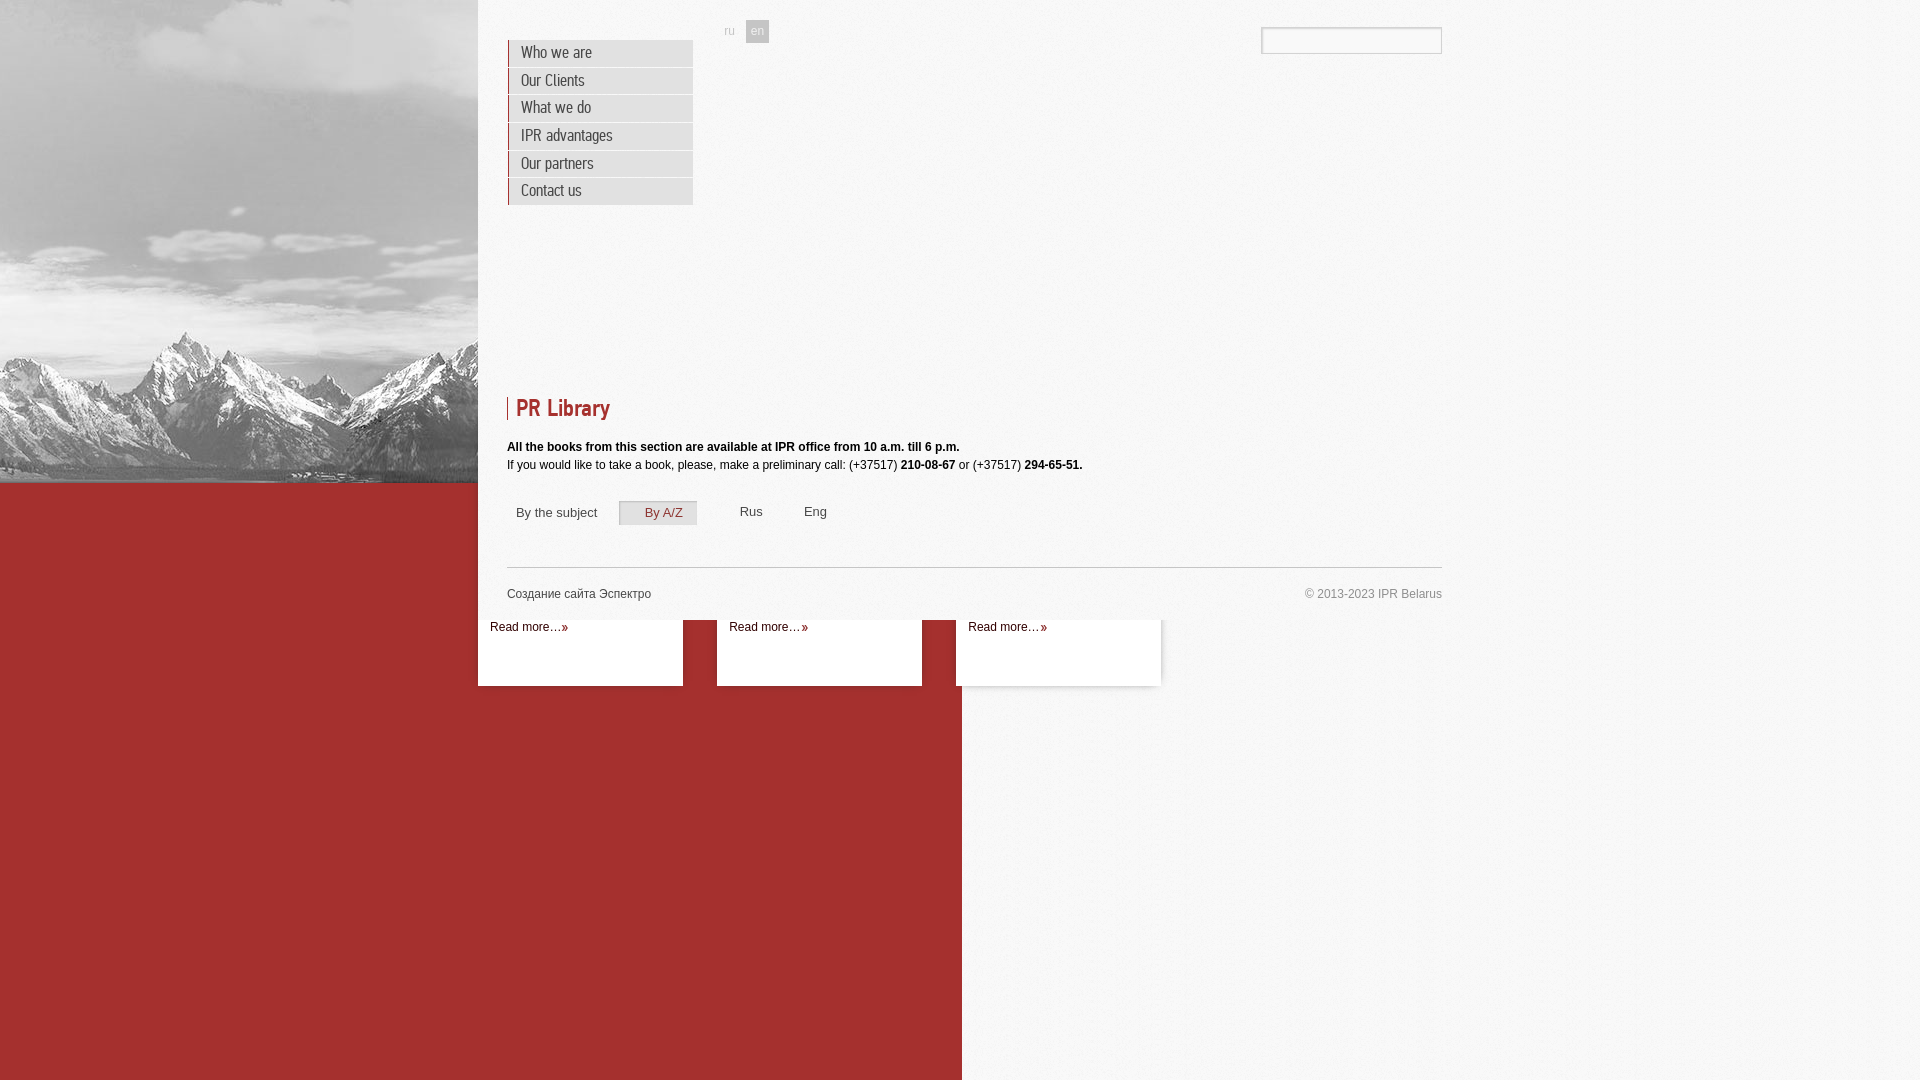 The width and height of the screenshot is (1920, 1080). Describe the element at coordinates (559, 512) in the screenshot. I see `By the subject` at that location.